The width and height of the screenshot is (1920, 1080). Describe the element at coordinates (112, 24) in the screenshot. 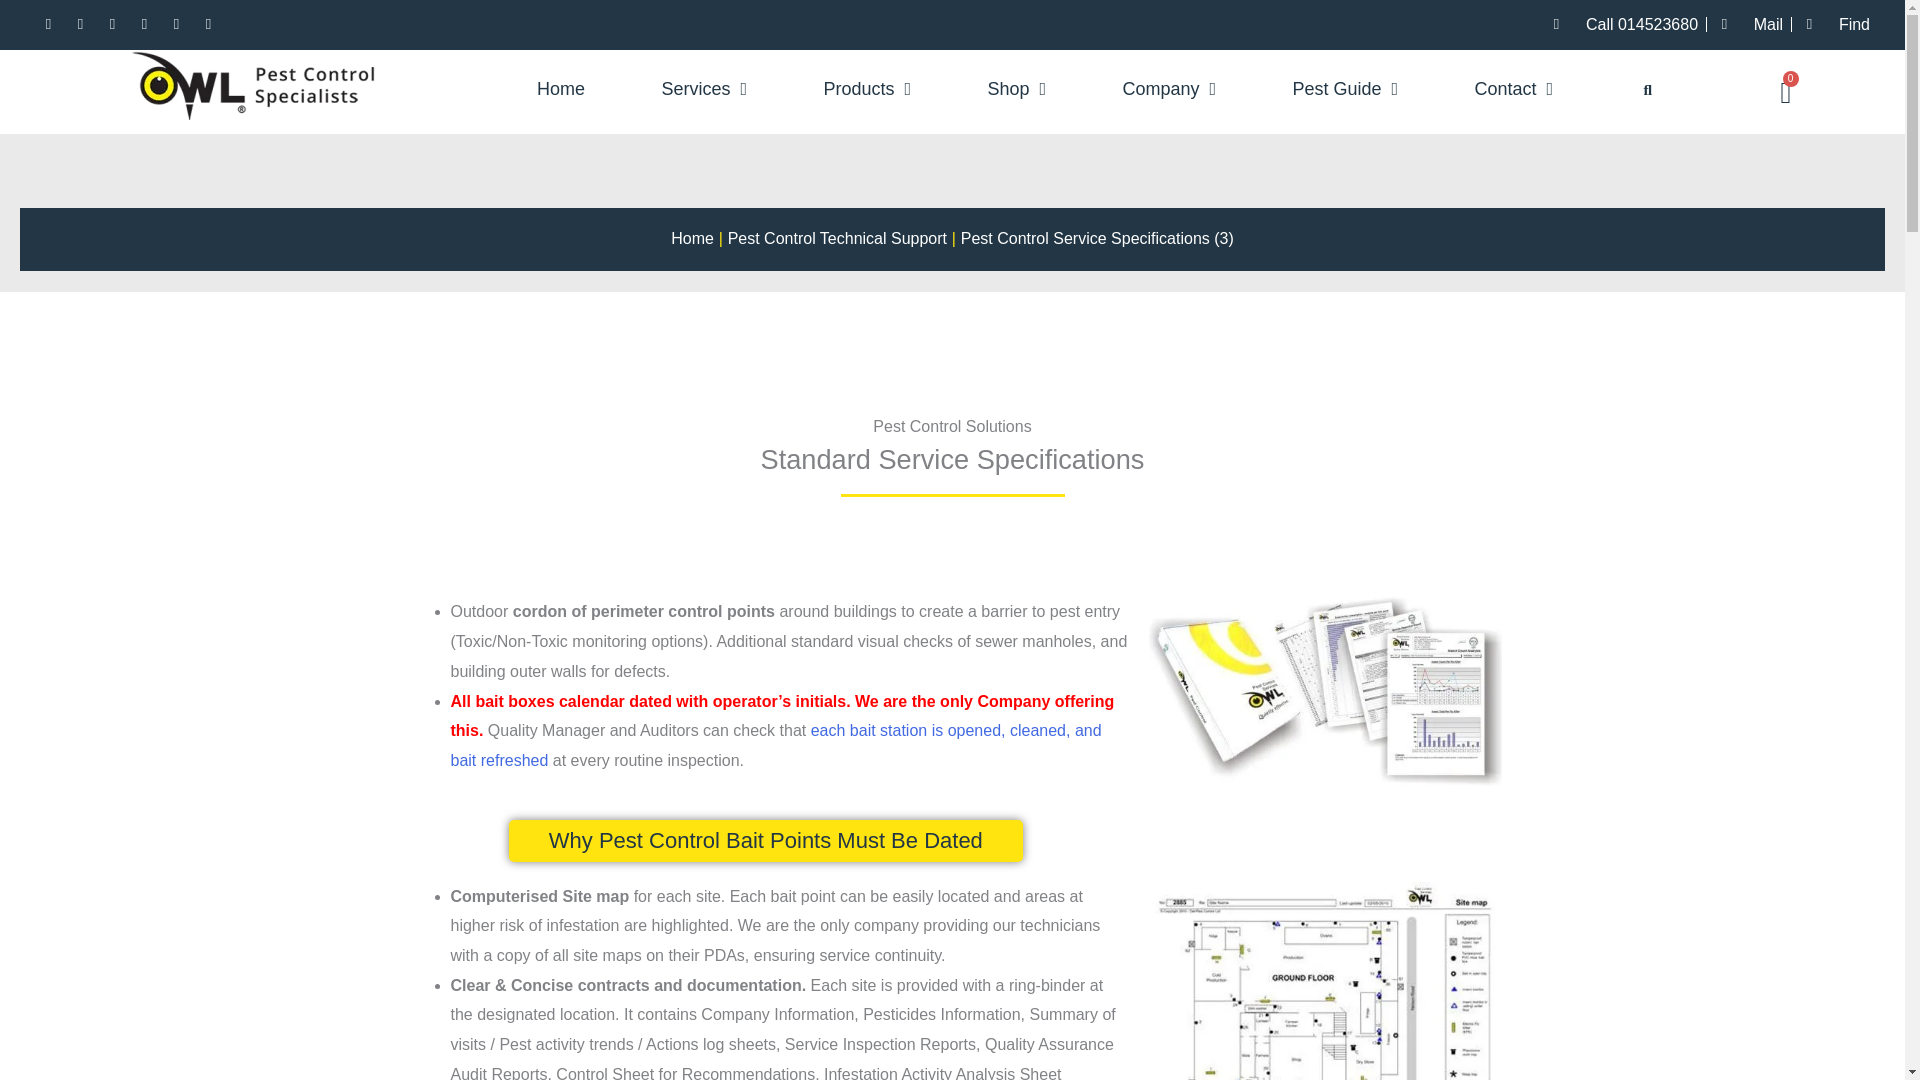

I see `Twitter` at that location.